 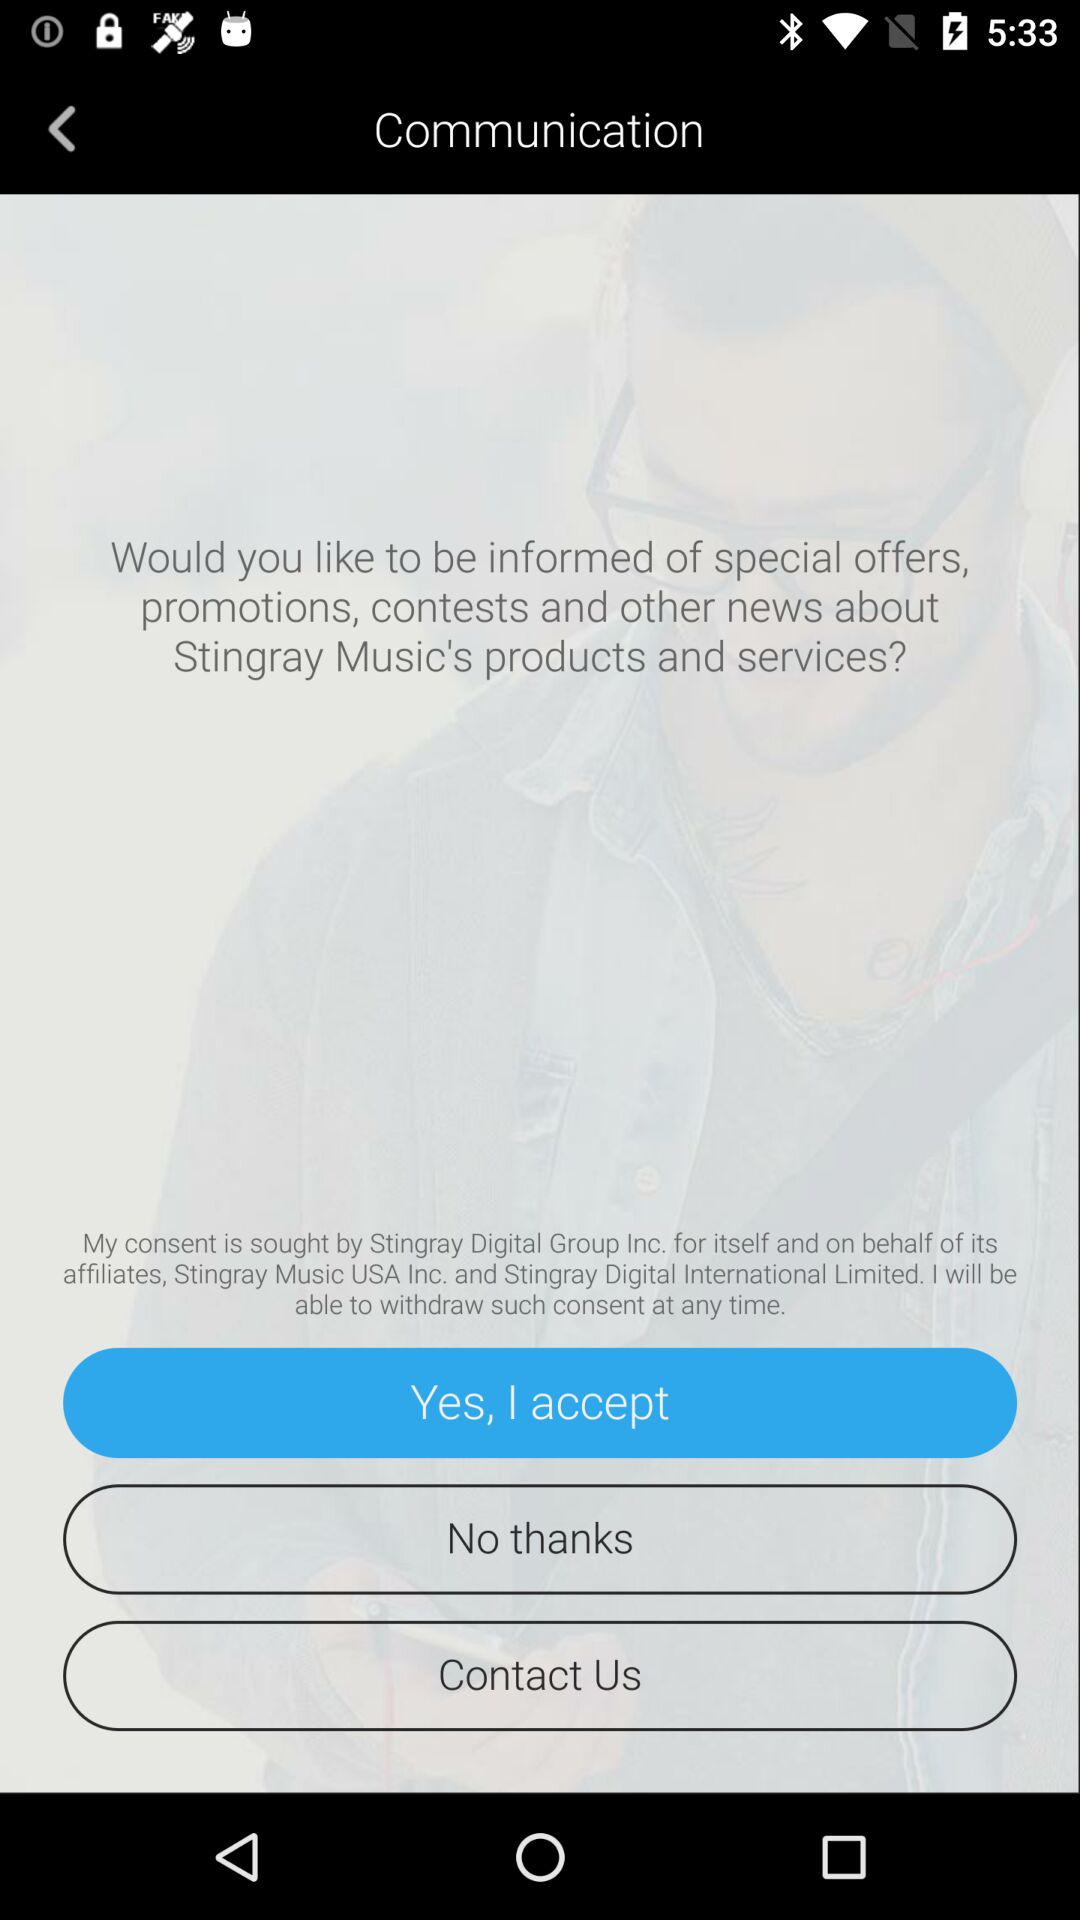 What do you see at coordinates (540, 1402) in the screenshot?
I see `choose icon above the no thanks icon` at bounding box center [540, 1402].